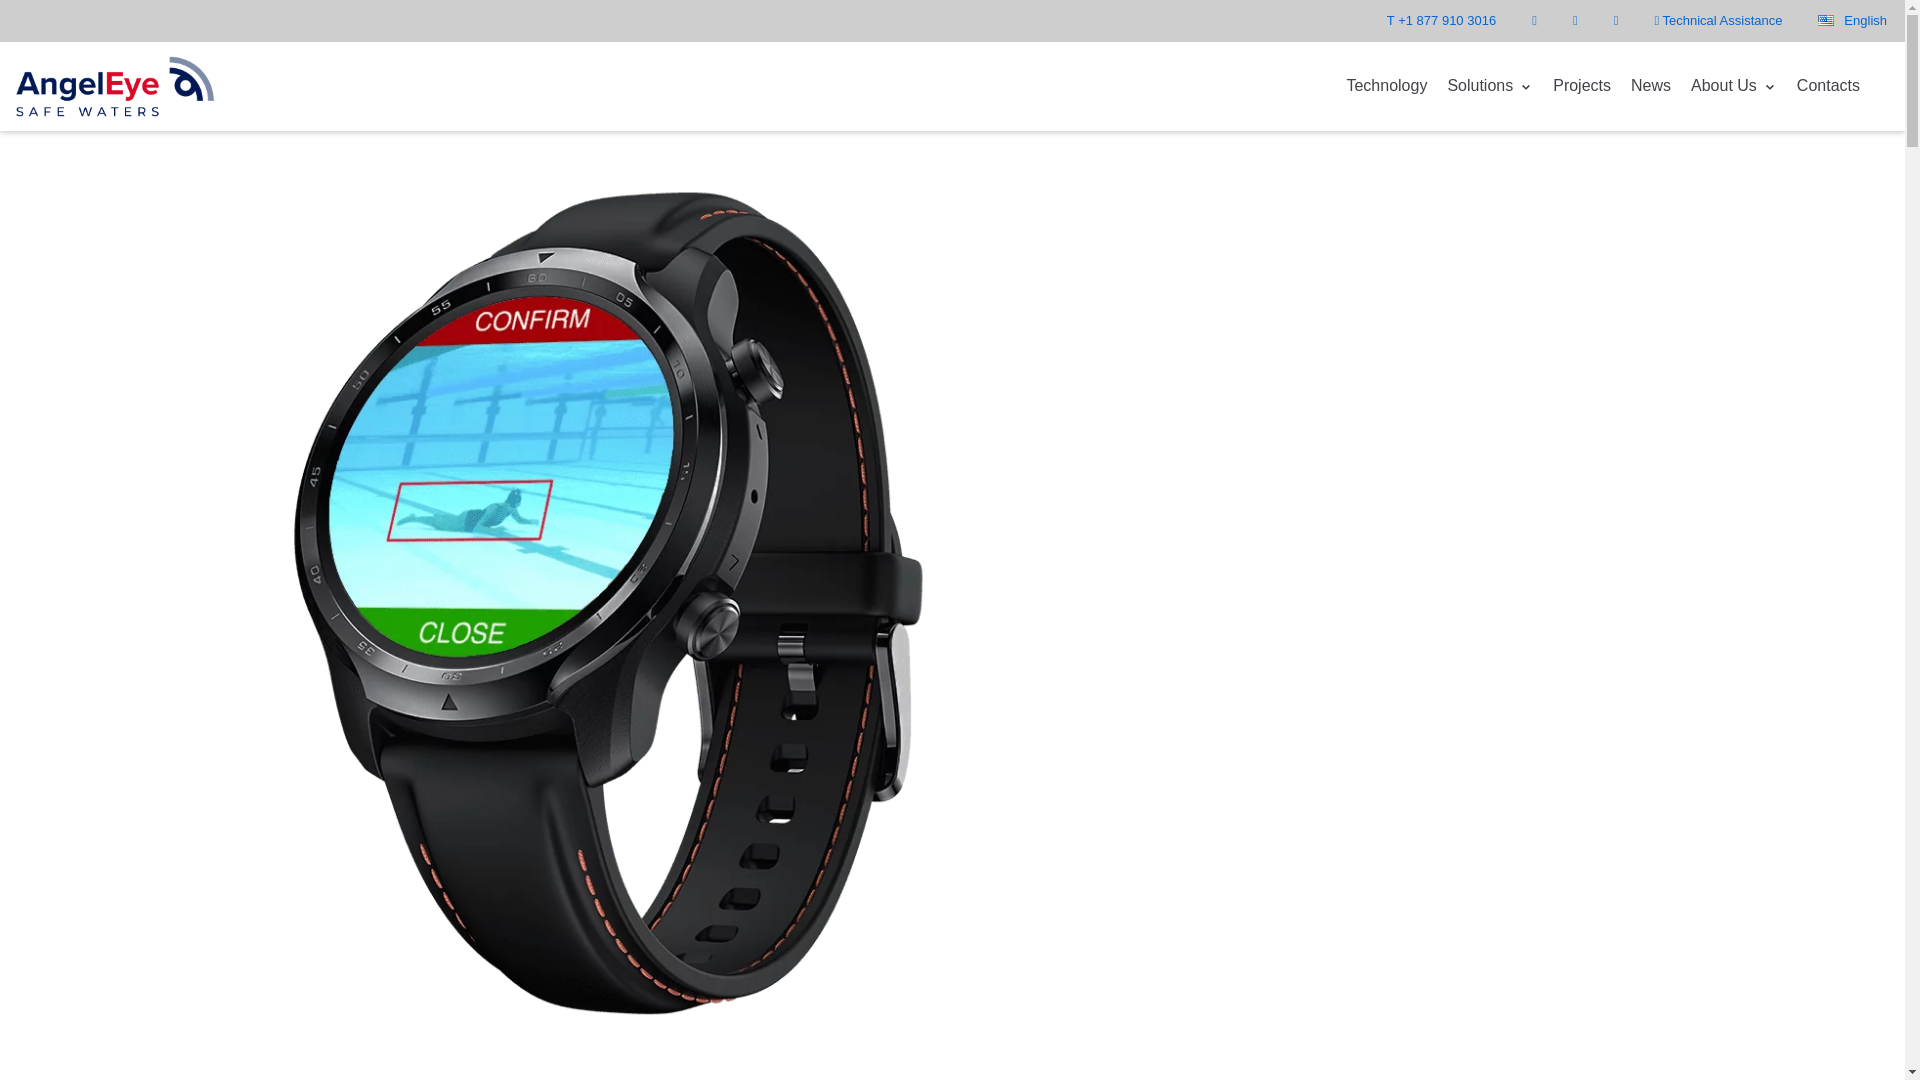  What do you see at coordinates (1717, 20) in the screenshot?
I see `Technical Assistance` at bounding box center [1717, 20].